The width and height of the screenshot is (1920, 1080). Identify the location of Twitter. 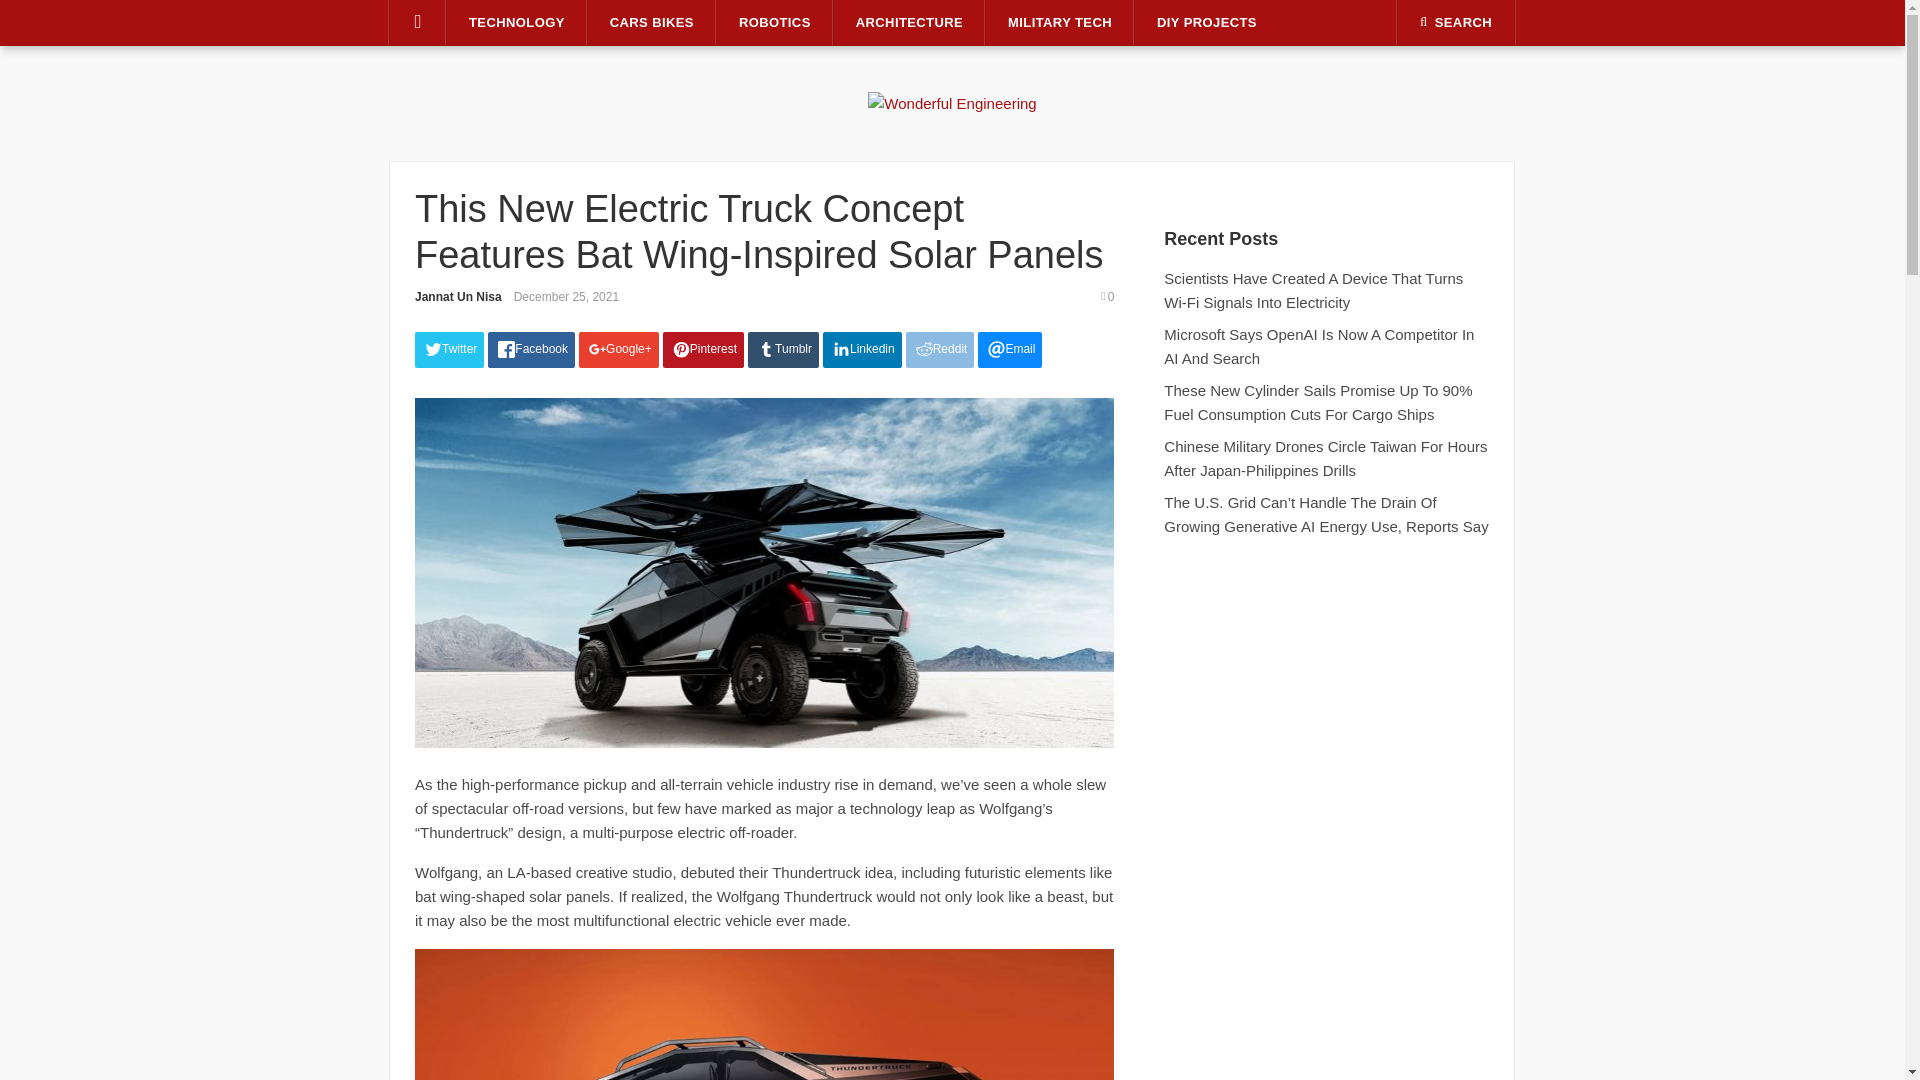
(448, 350).